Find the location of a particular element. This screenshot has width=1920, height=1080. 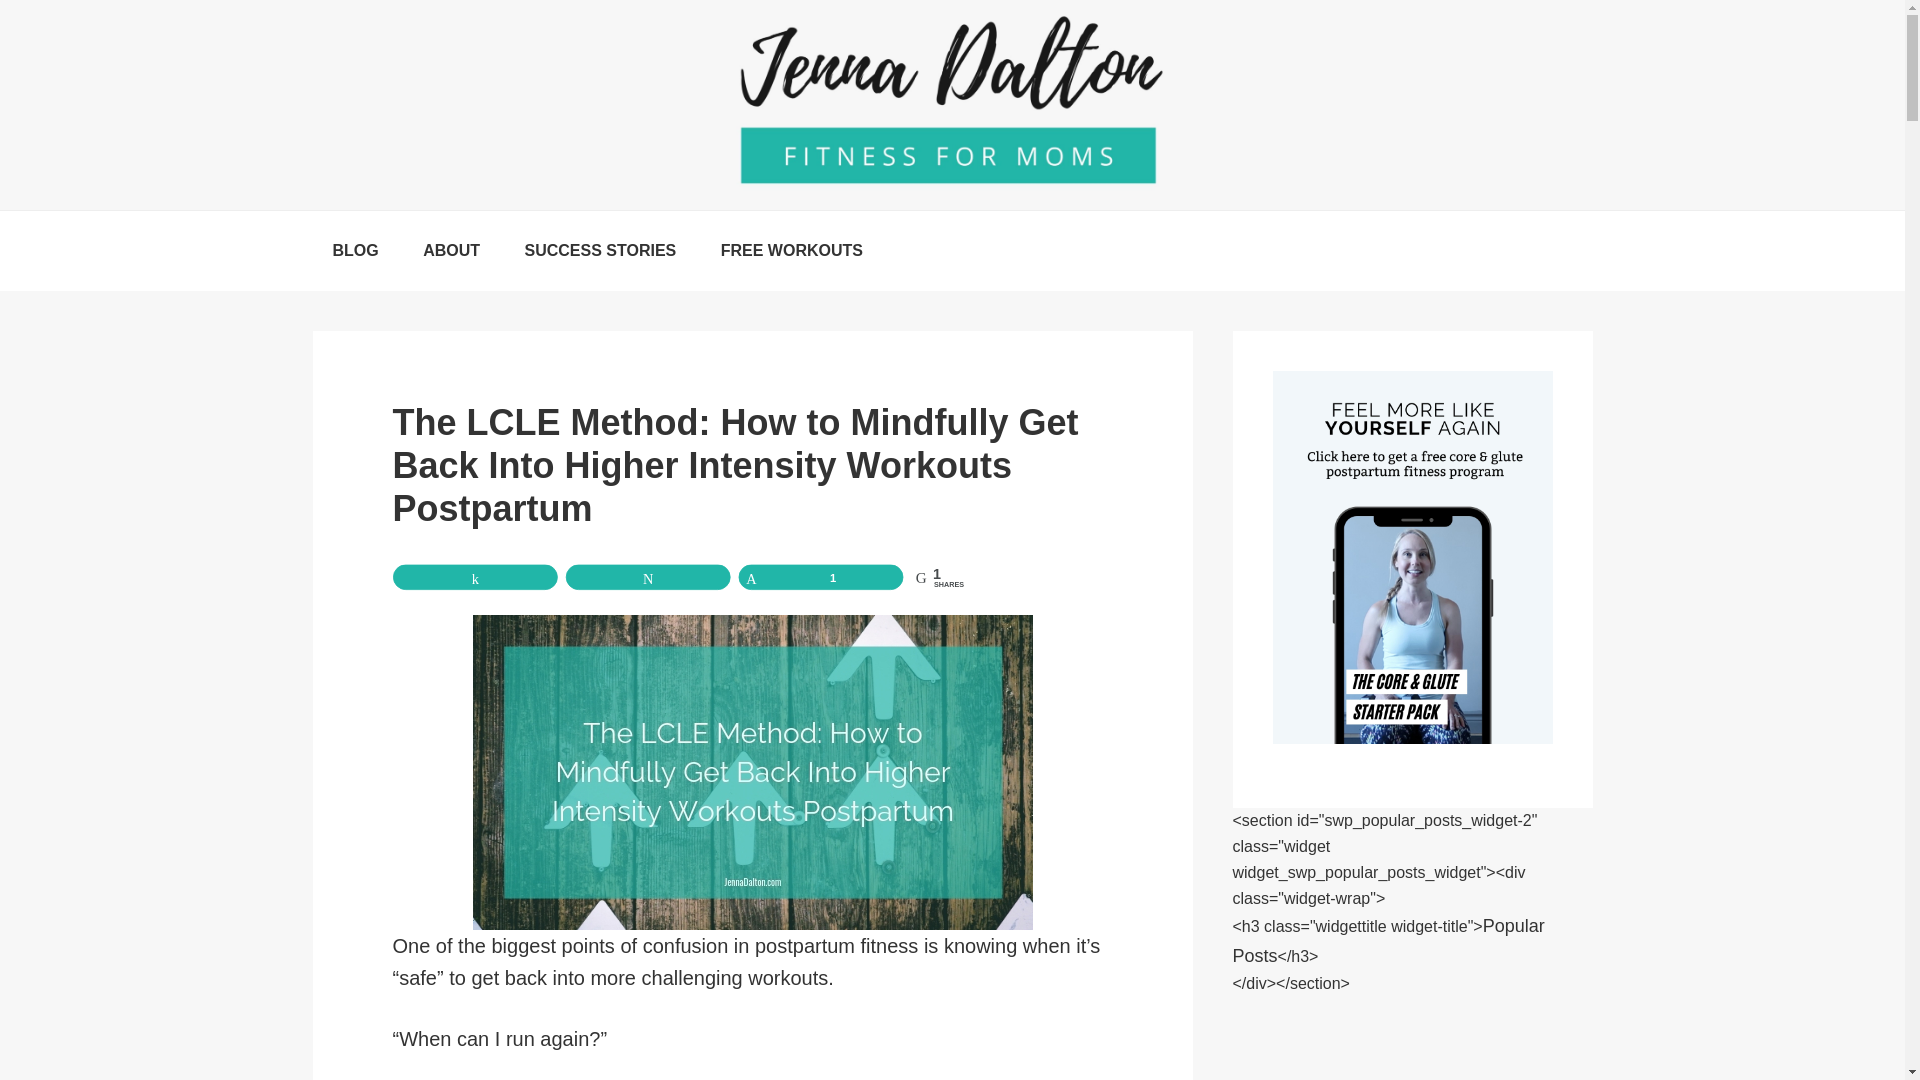

BLOG is located at coordinates (354, 250).